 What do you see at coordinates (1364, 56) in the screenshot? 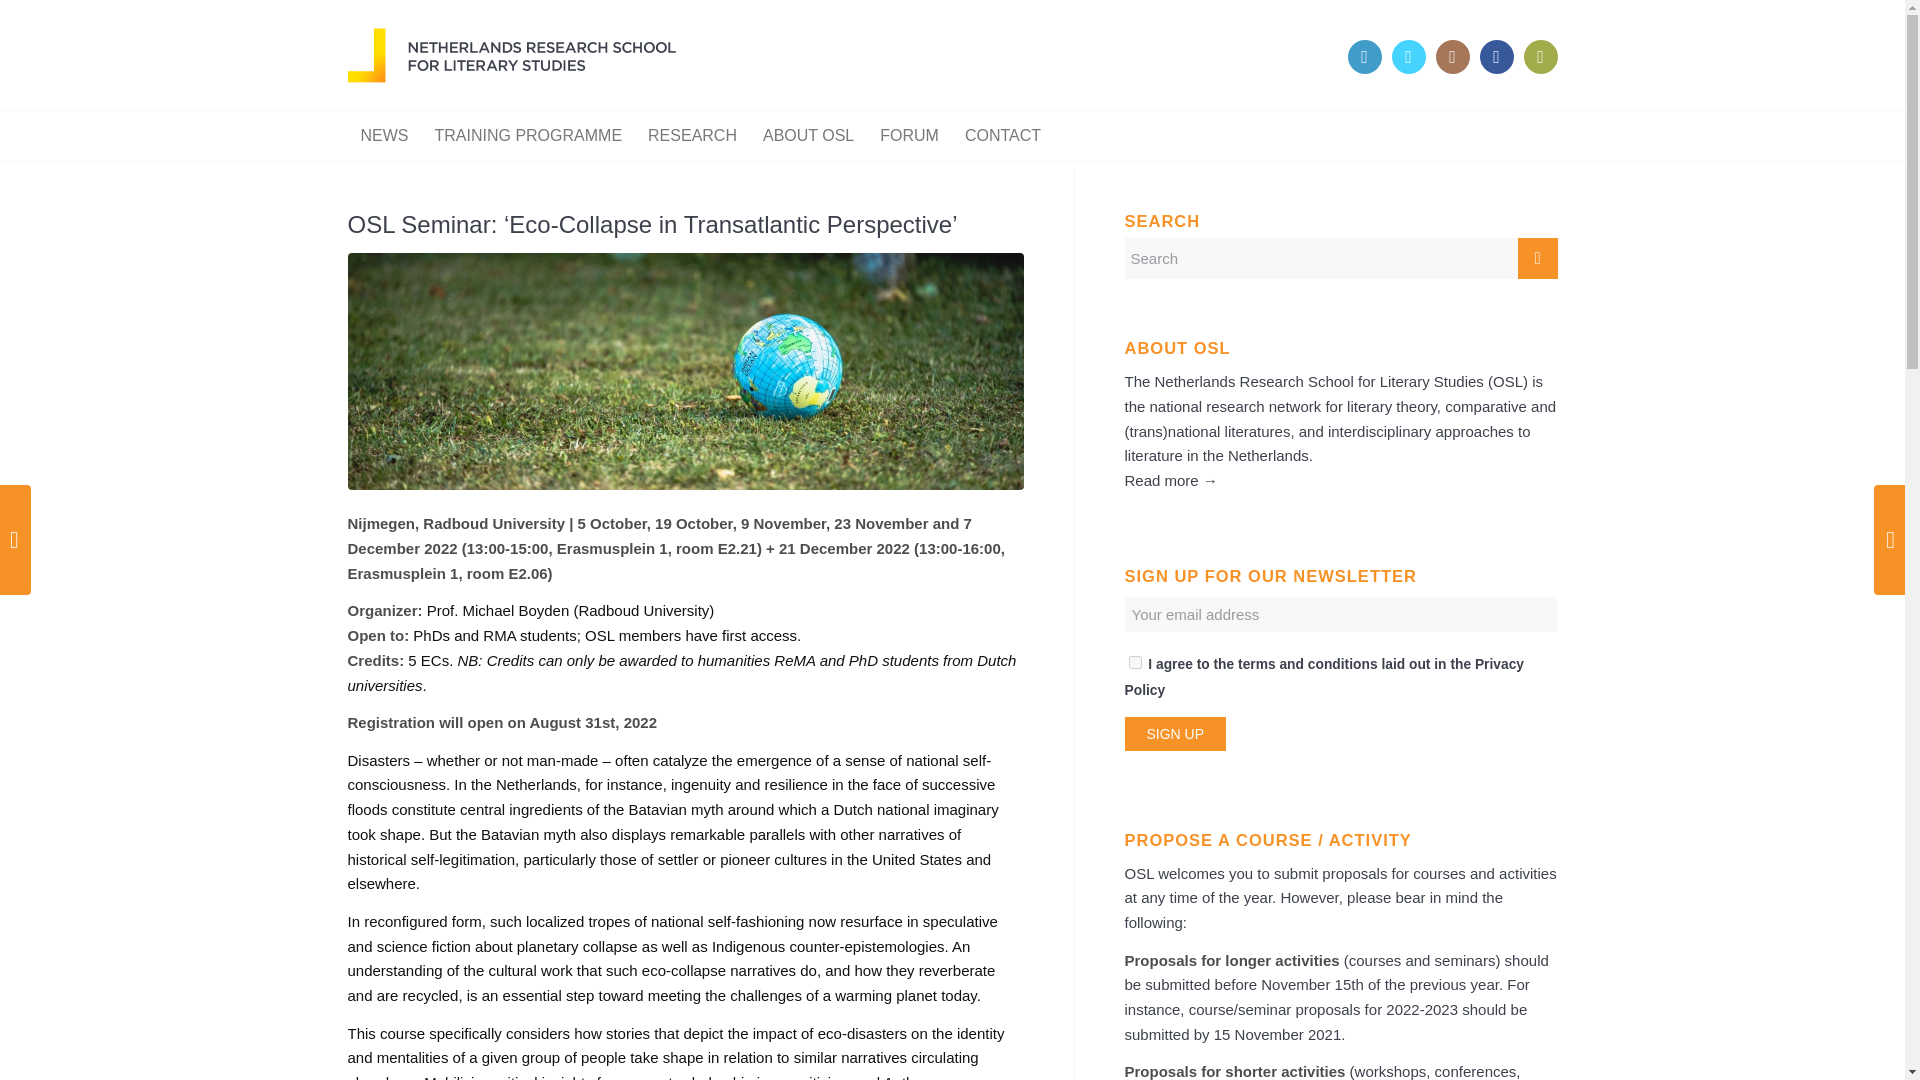
I see `LinkedIn` at bounding box center [1364, 56].